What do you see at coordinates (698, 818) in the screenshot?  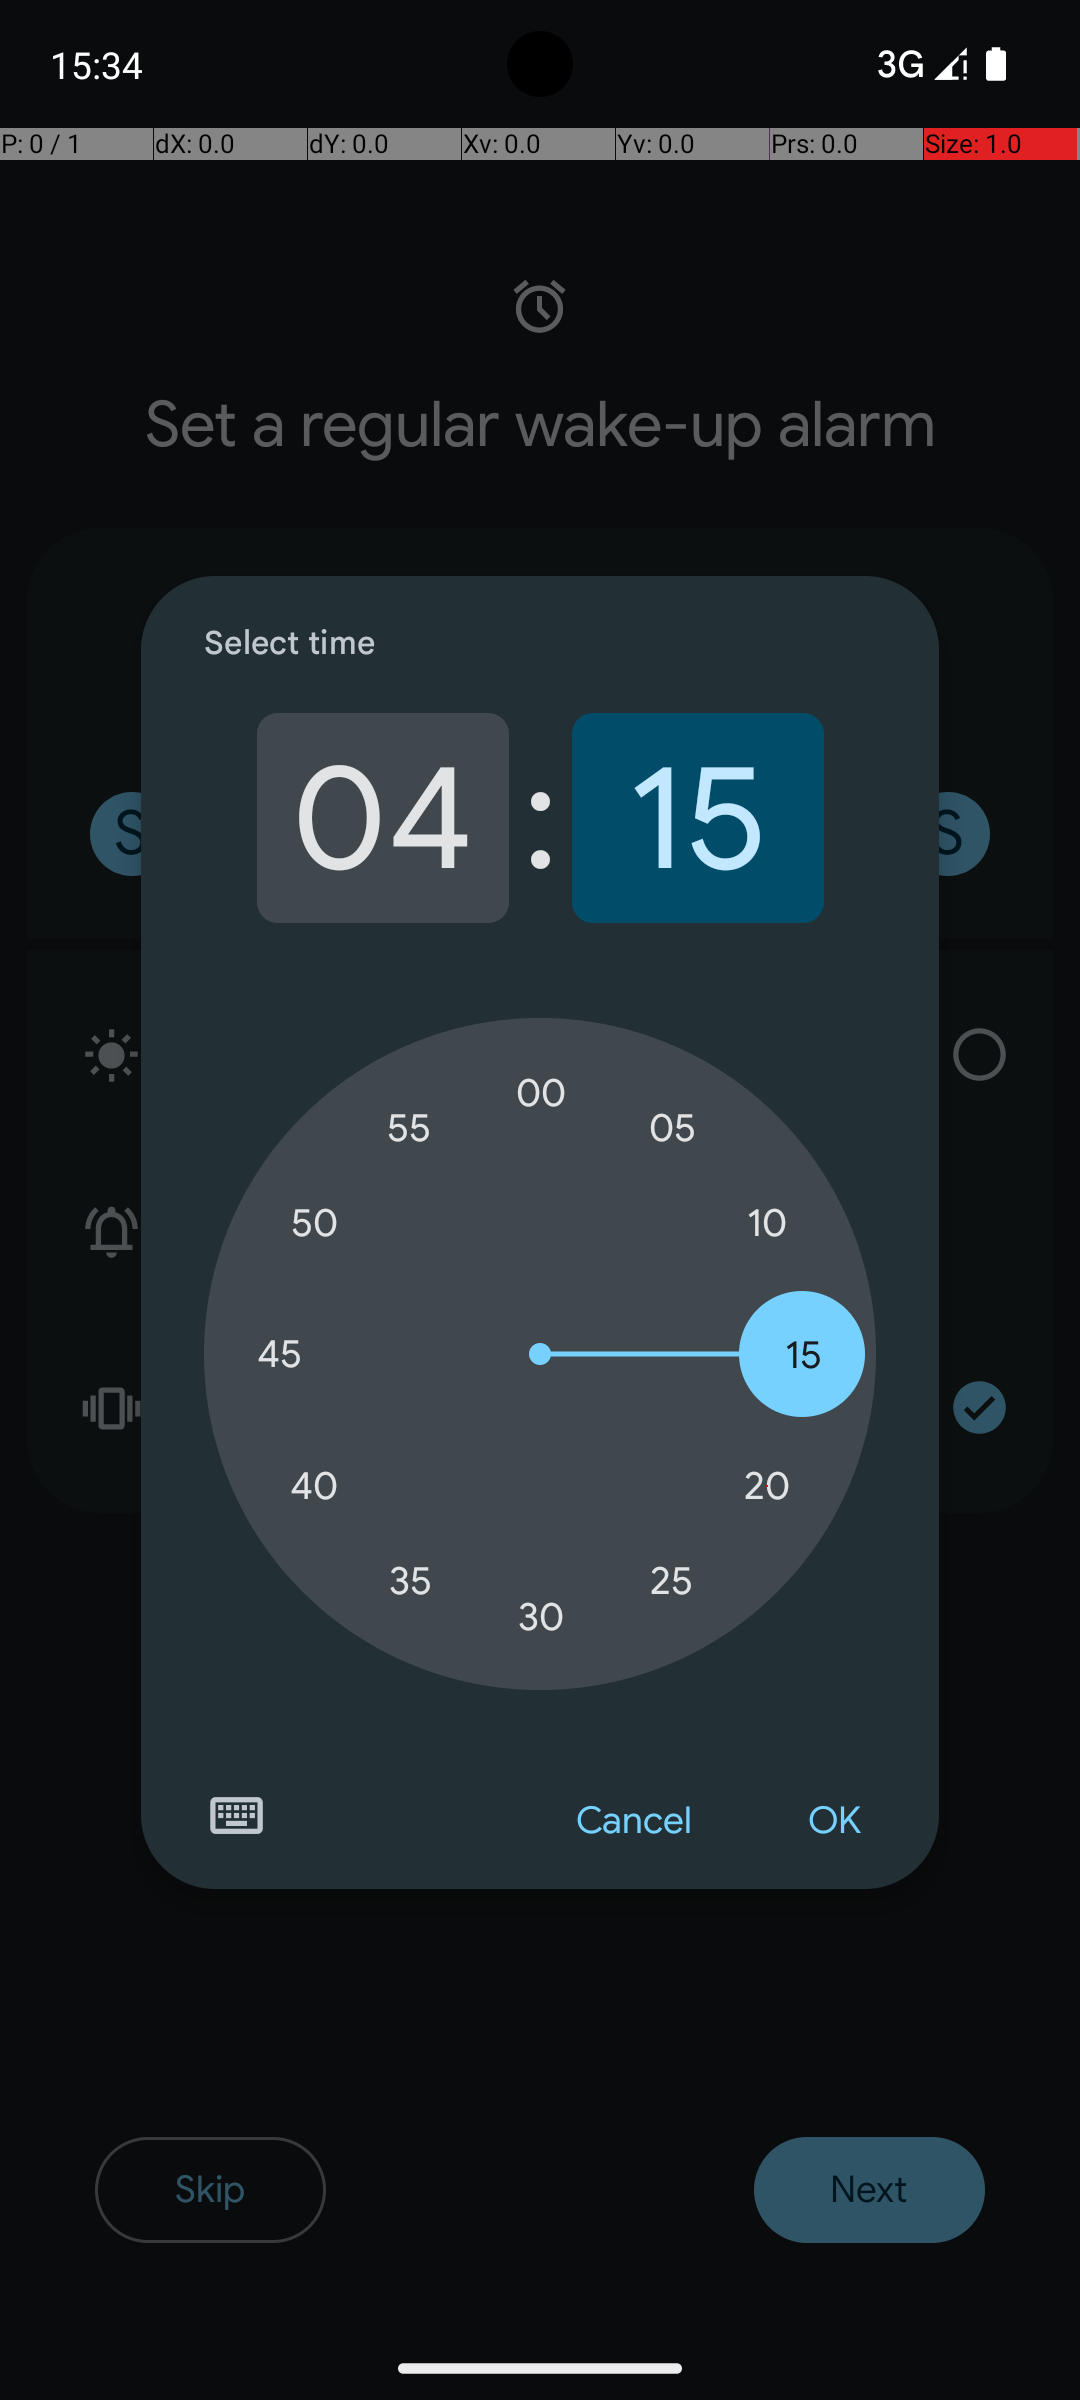 I see `15` at bounding box center [698, 818].